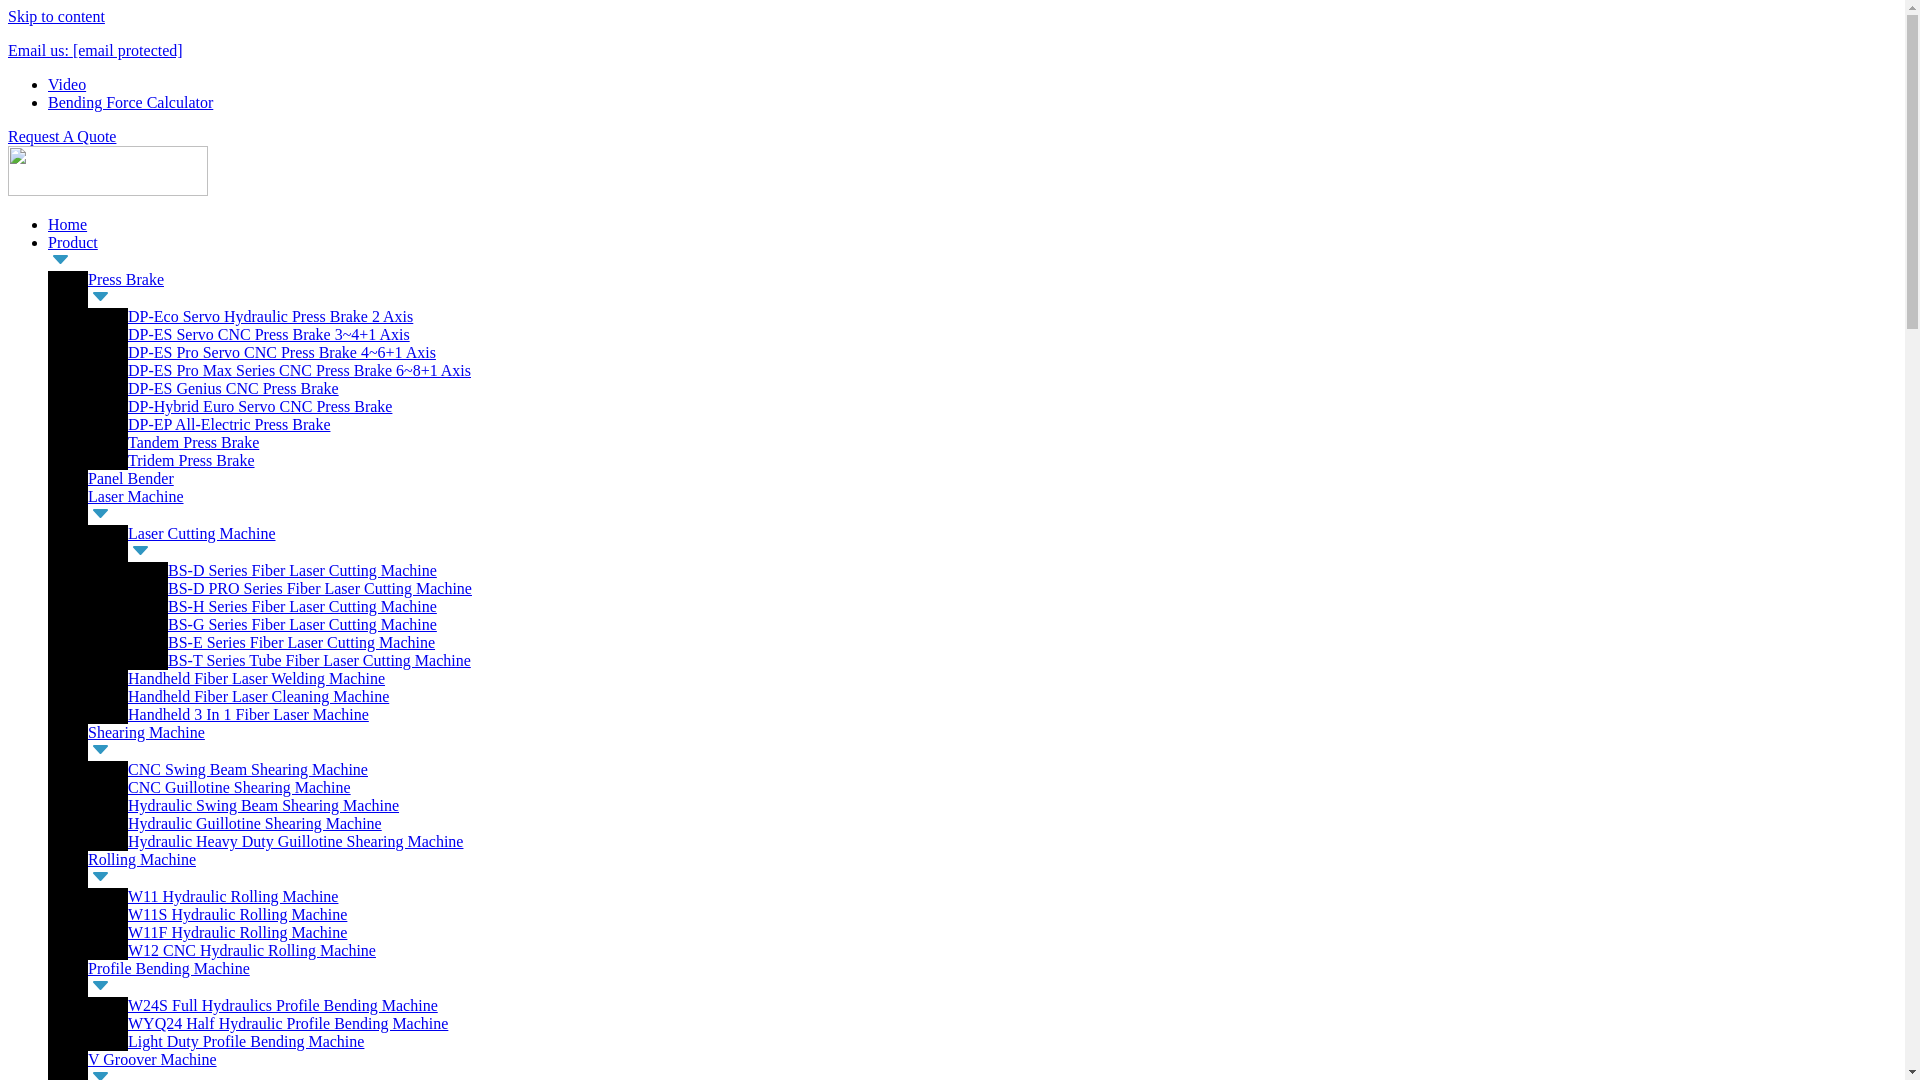 Image resolution: width=1920 pixels, height=1080 pixels. What do you see at coordinates (302, 624) in the screenshot?
I see `BS-G Series Fiber Laser Cutting Machine` at bounding box center [302, 624].